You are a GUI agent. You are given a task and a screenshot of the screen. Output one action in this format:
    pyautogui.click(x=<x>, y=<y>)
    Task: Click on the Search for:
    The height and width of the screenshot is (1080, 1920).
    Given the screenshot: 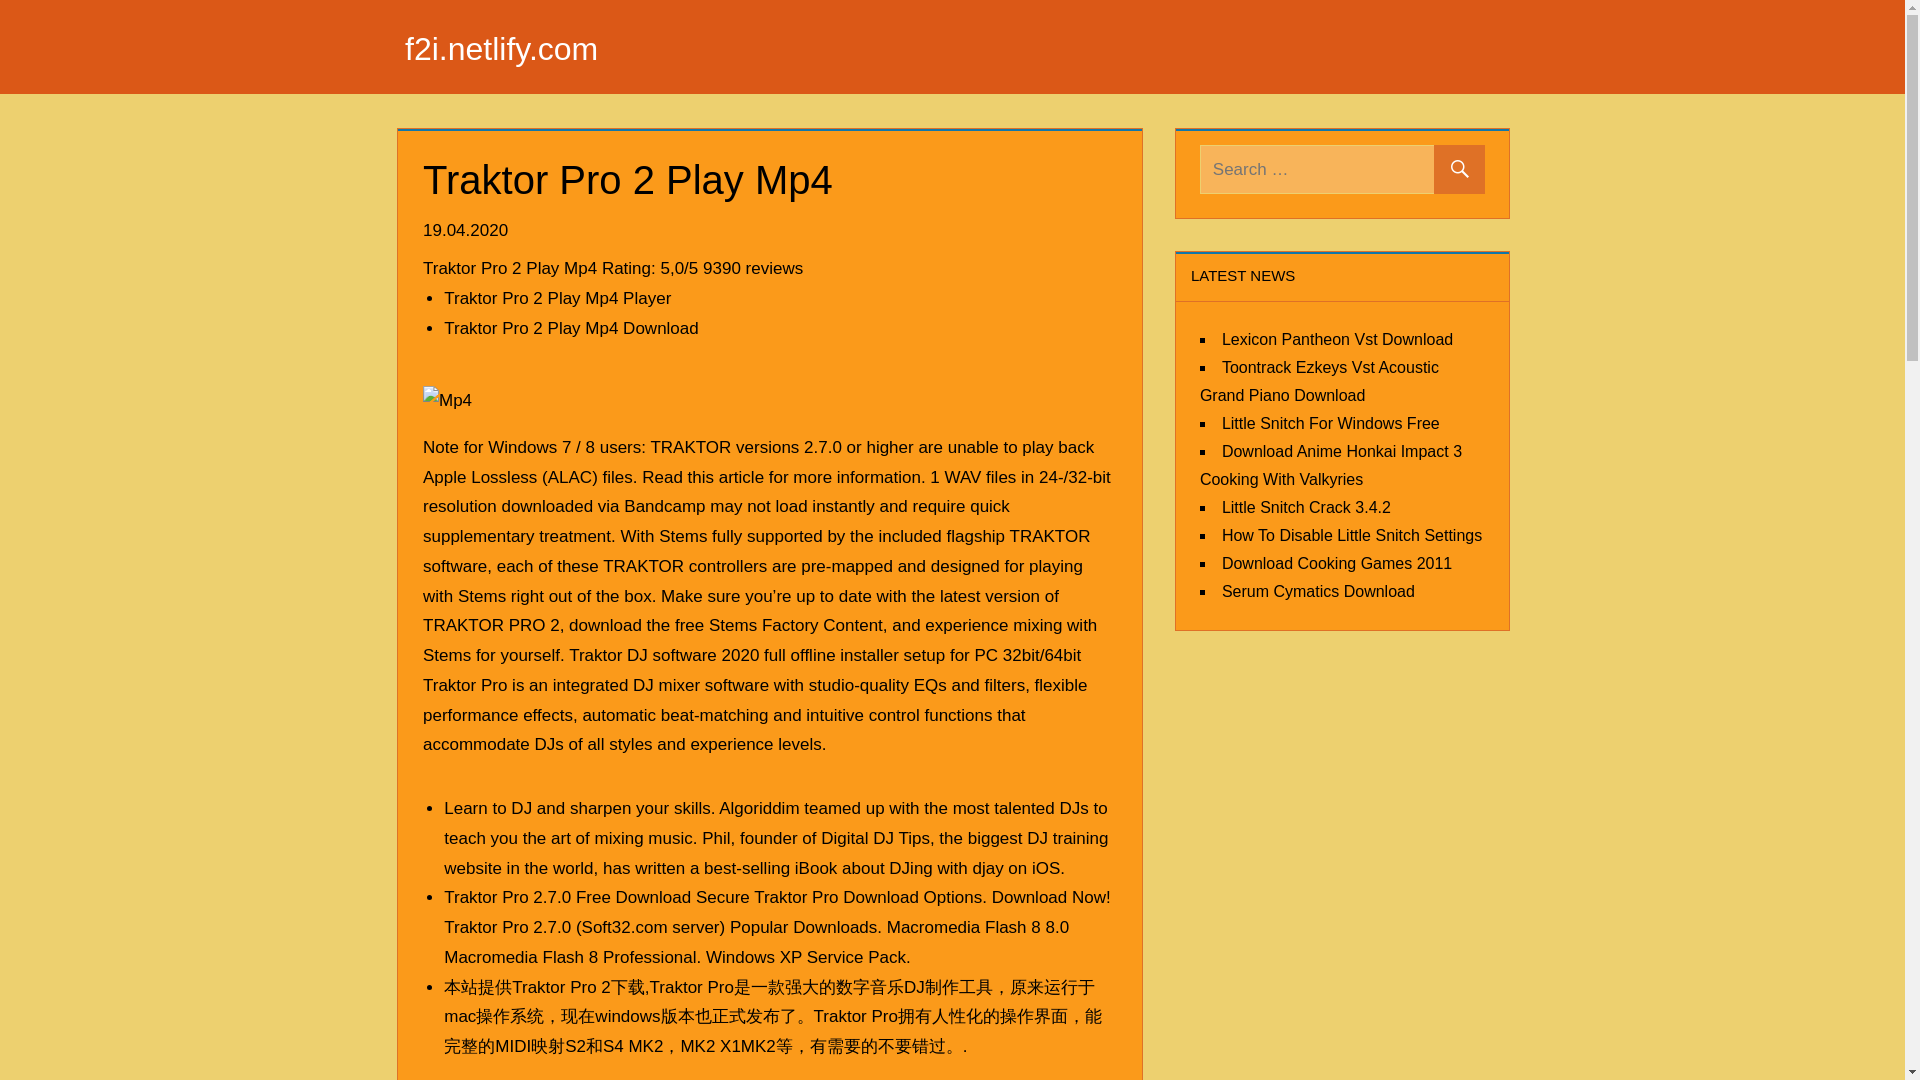 What is the action you would take?
    pyautogui.click(x=1342, y=169)
    